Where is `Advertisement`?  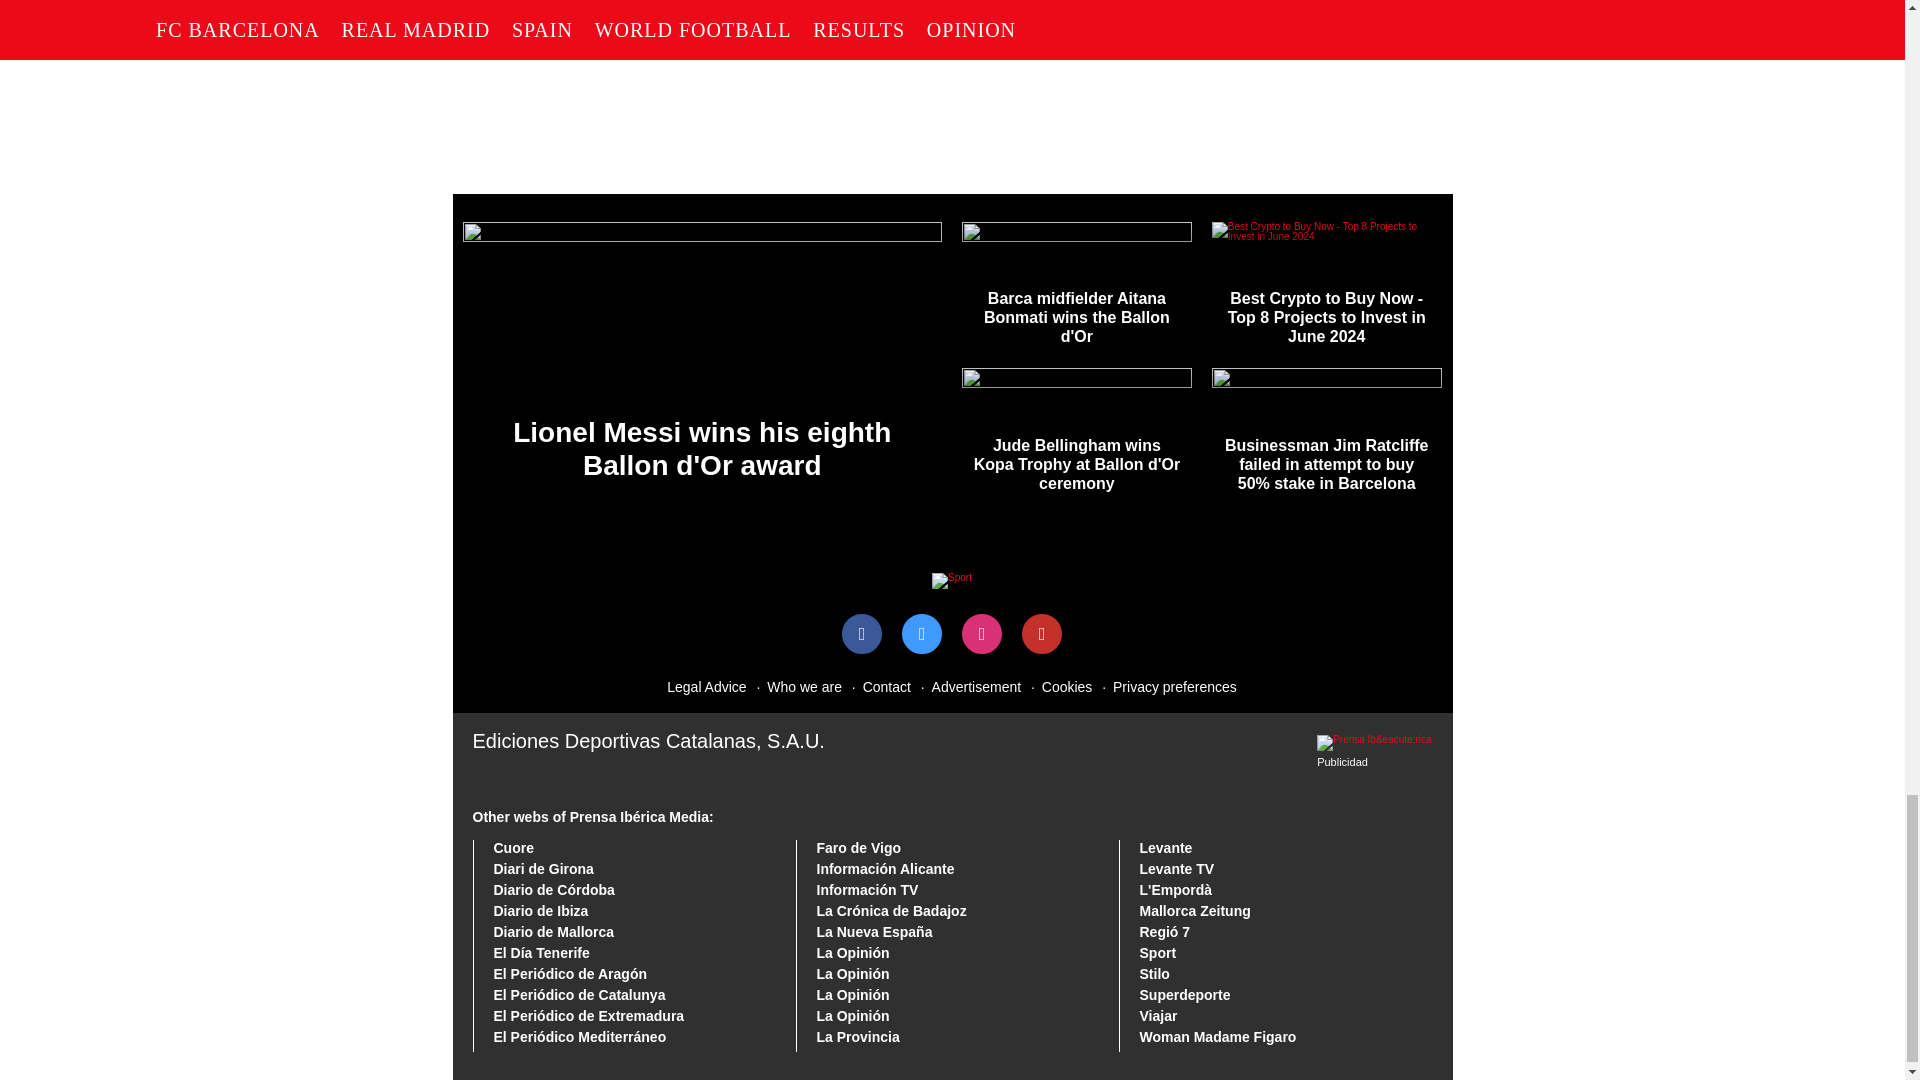
Advertisement is located at coordinates (967, 686).